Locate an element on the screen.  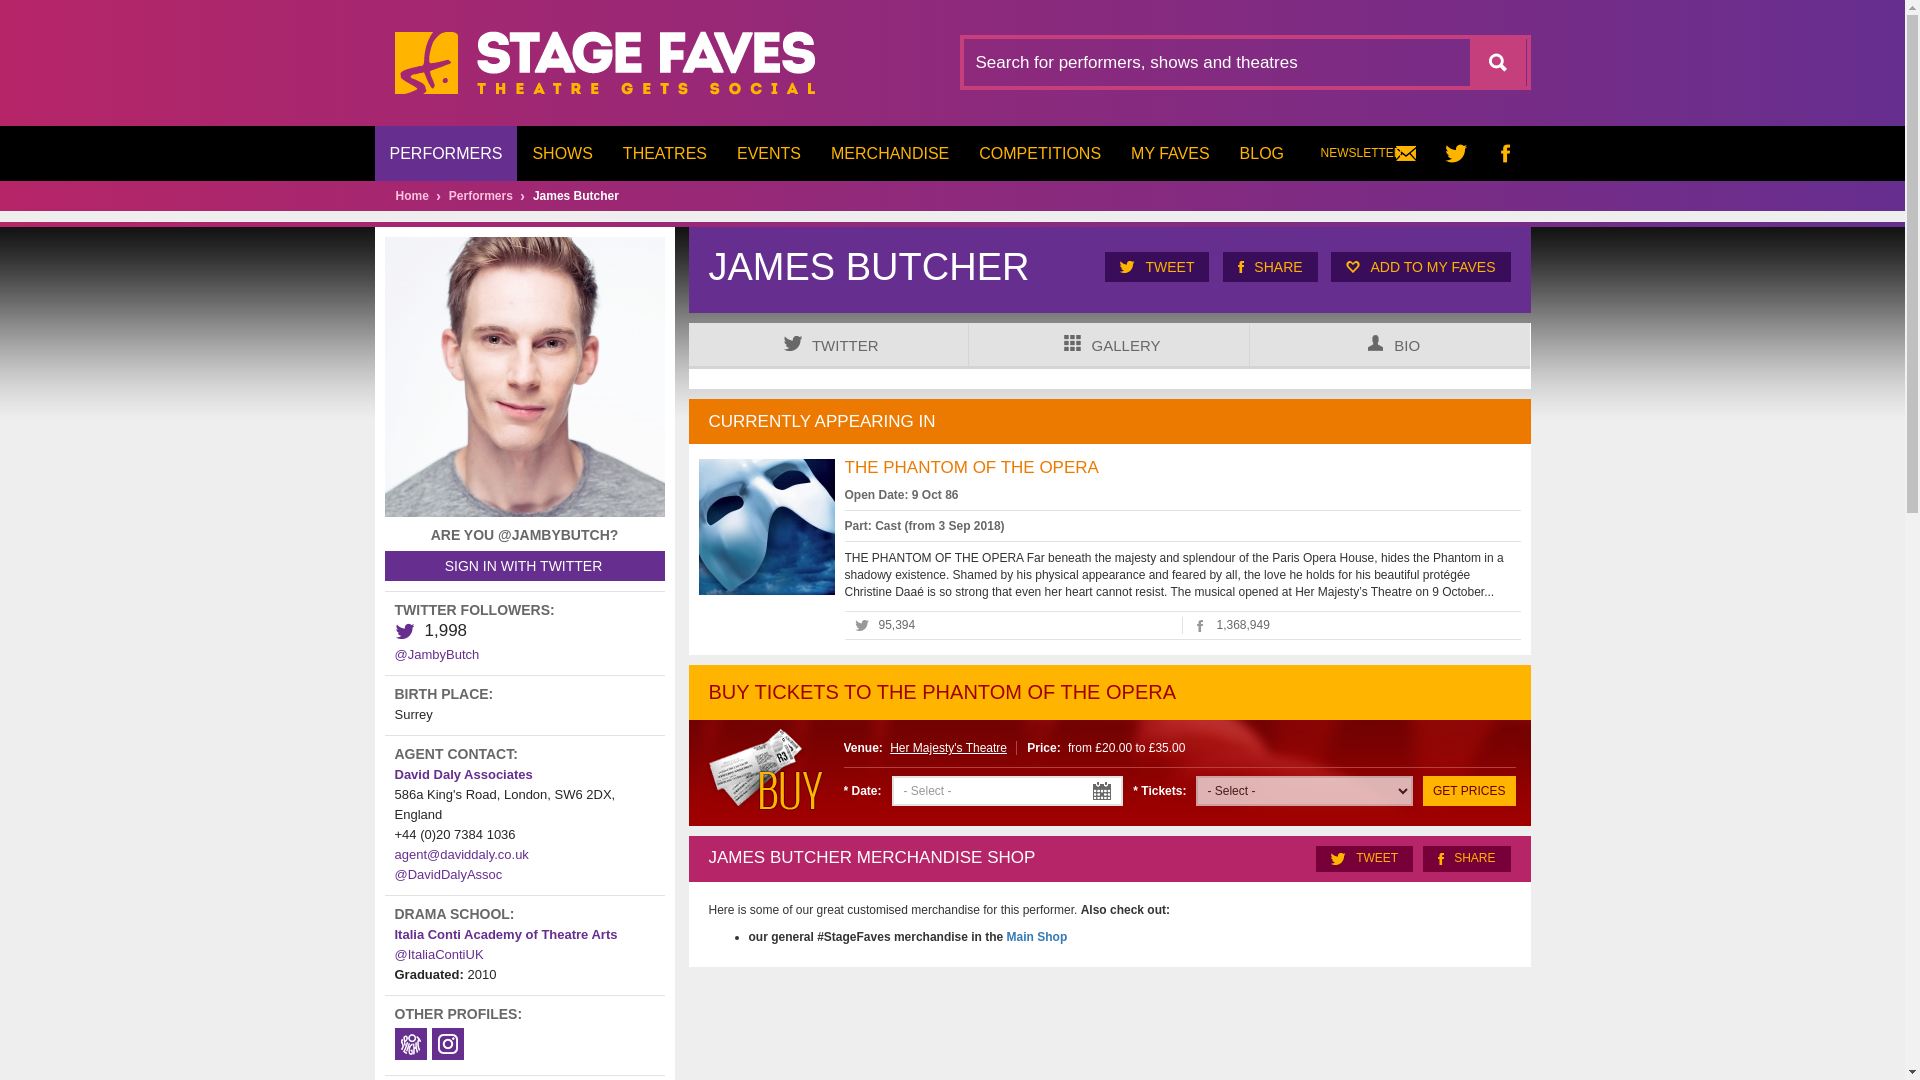
EVENTS is located at coordinates (768, 154).